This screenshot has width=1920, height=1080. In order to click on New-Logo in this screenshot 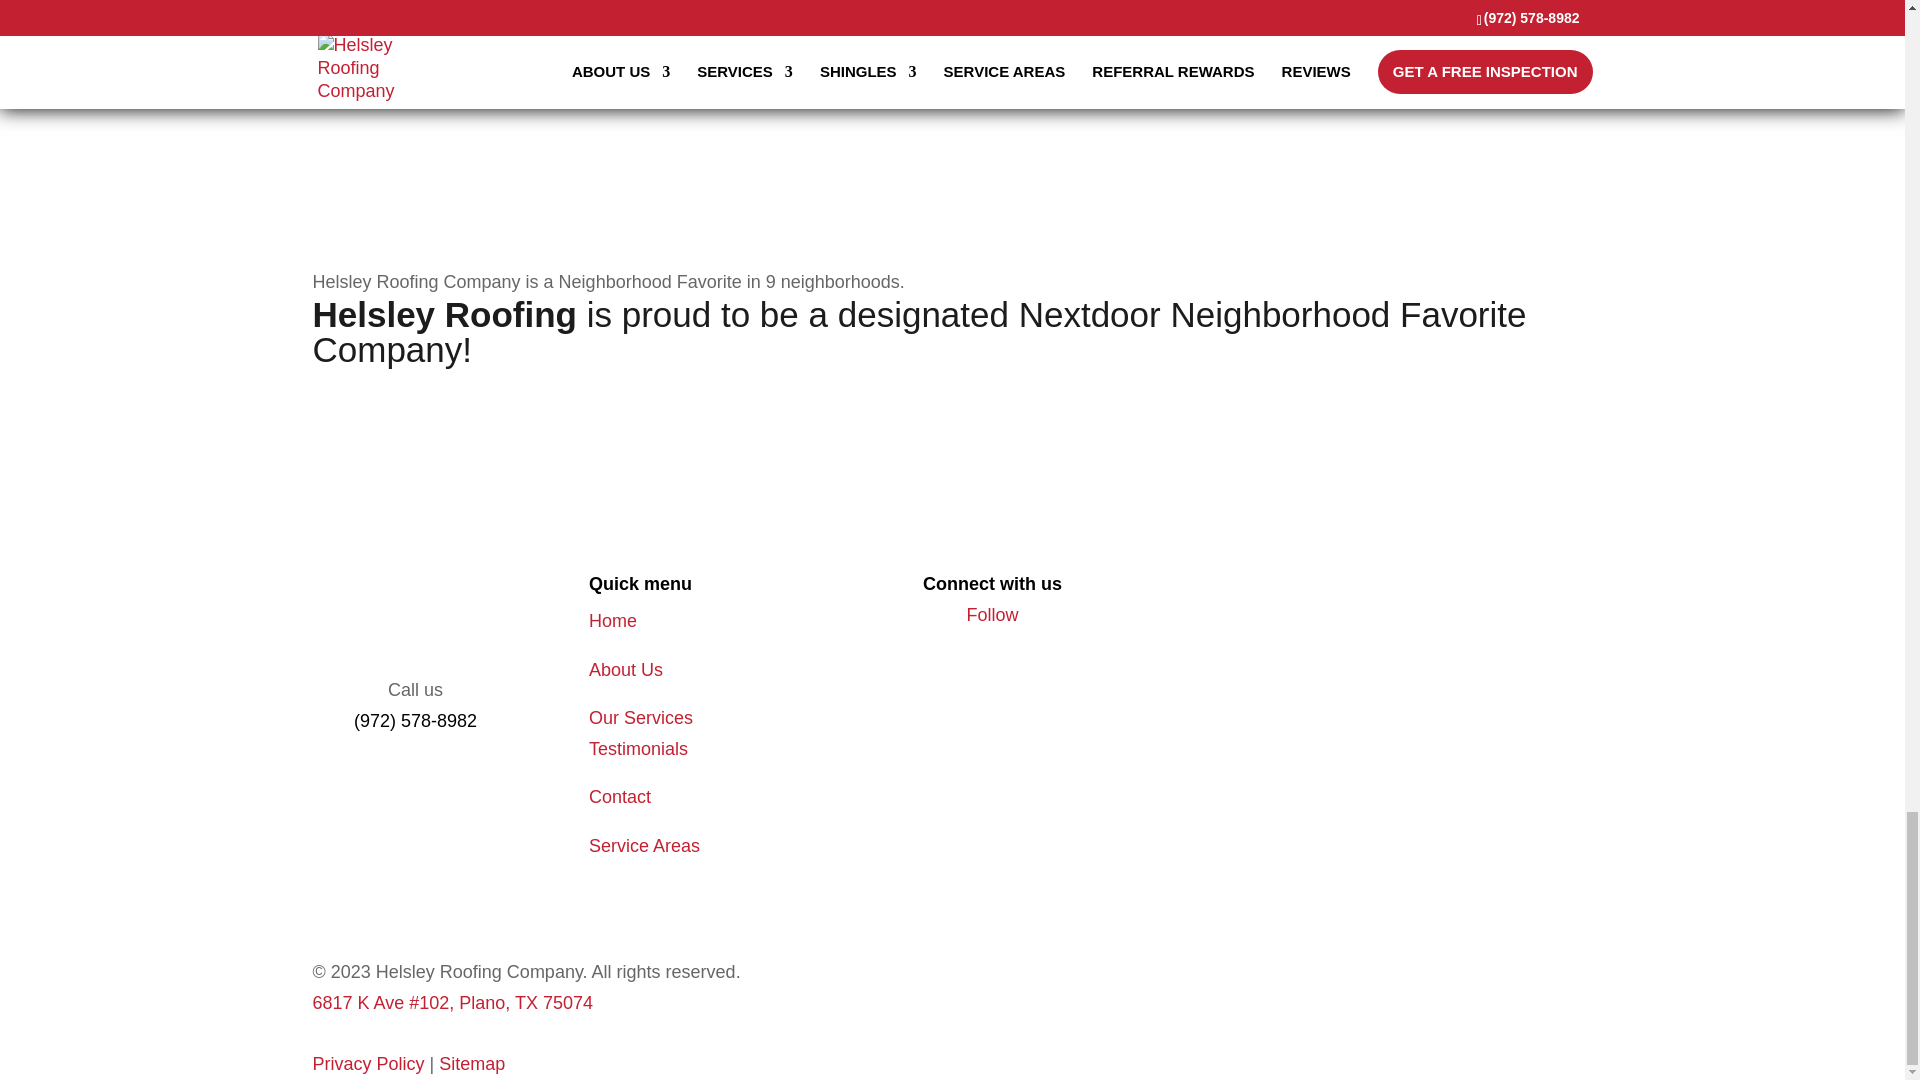, I will do `click(414, 622)`.